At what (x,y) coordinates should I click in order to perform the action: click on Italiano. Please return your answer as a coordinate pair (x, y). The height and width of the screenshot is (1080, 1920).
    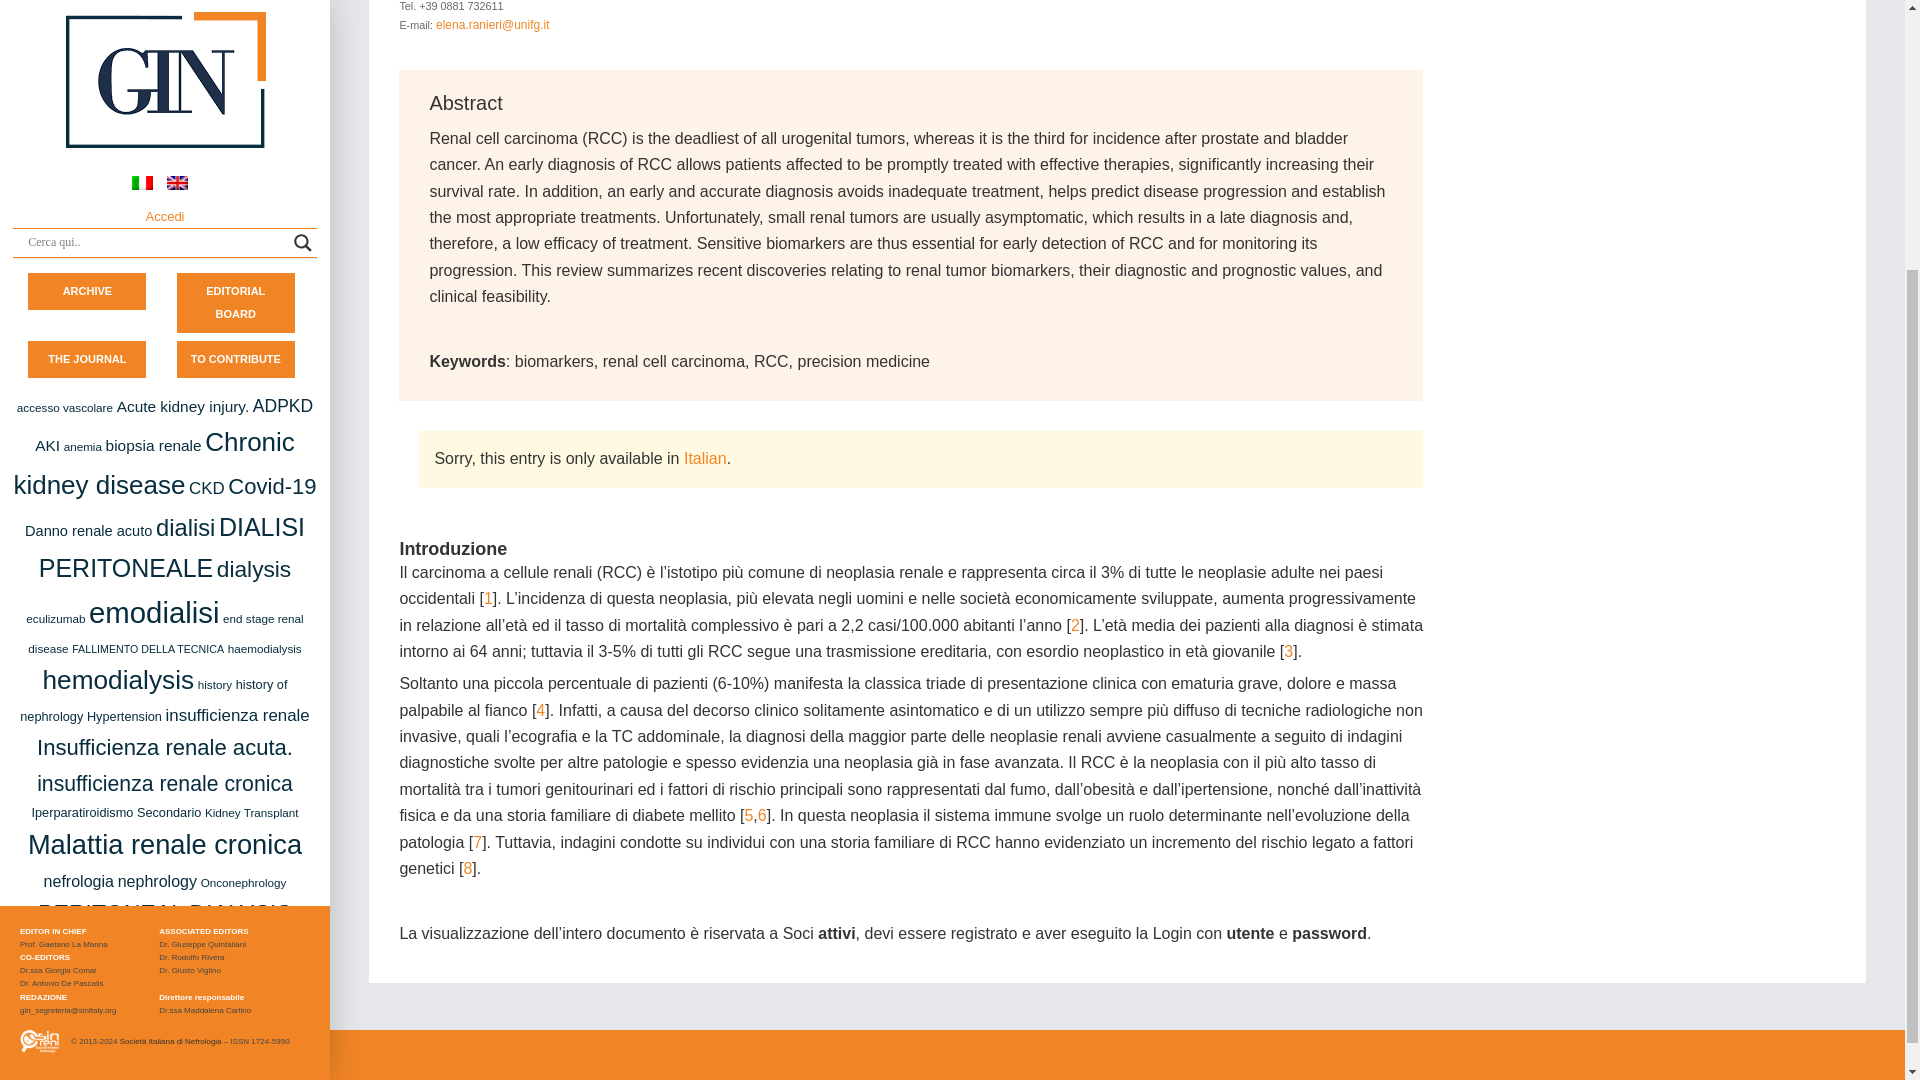
    Looking at the image, I should click on (705, 458).